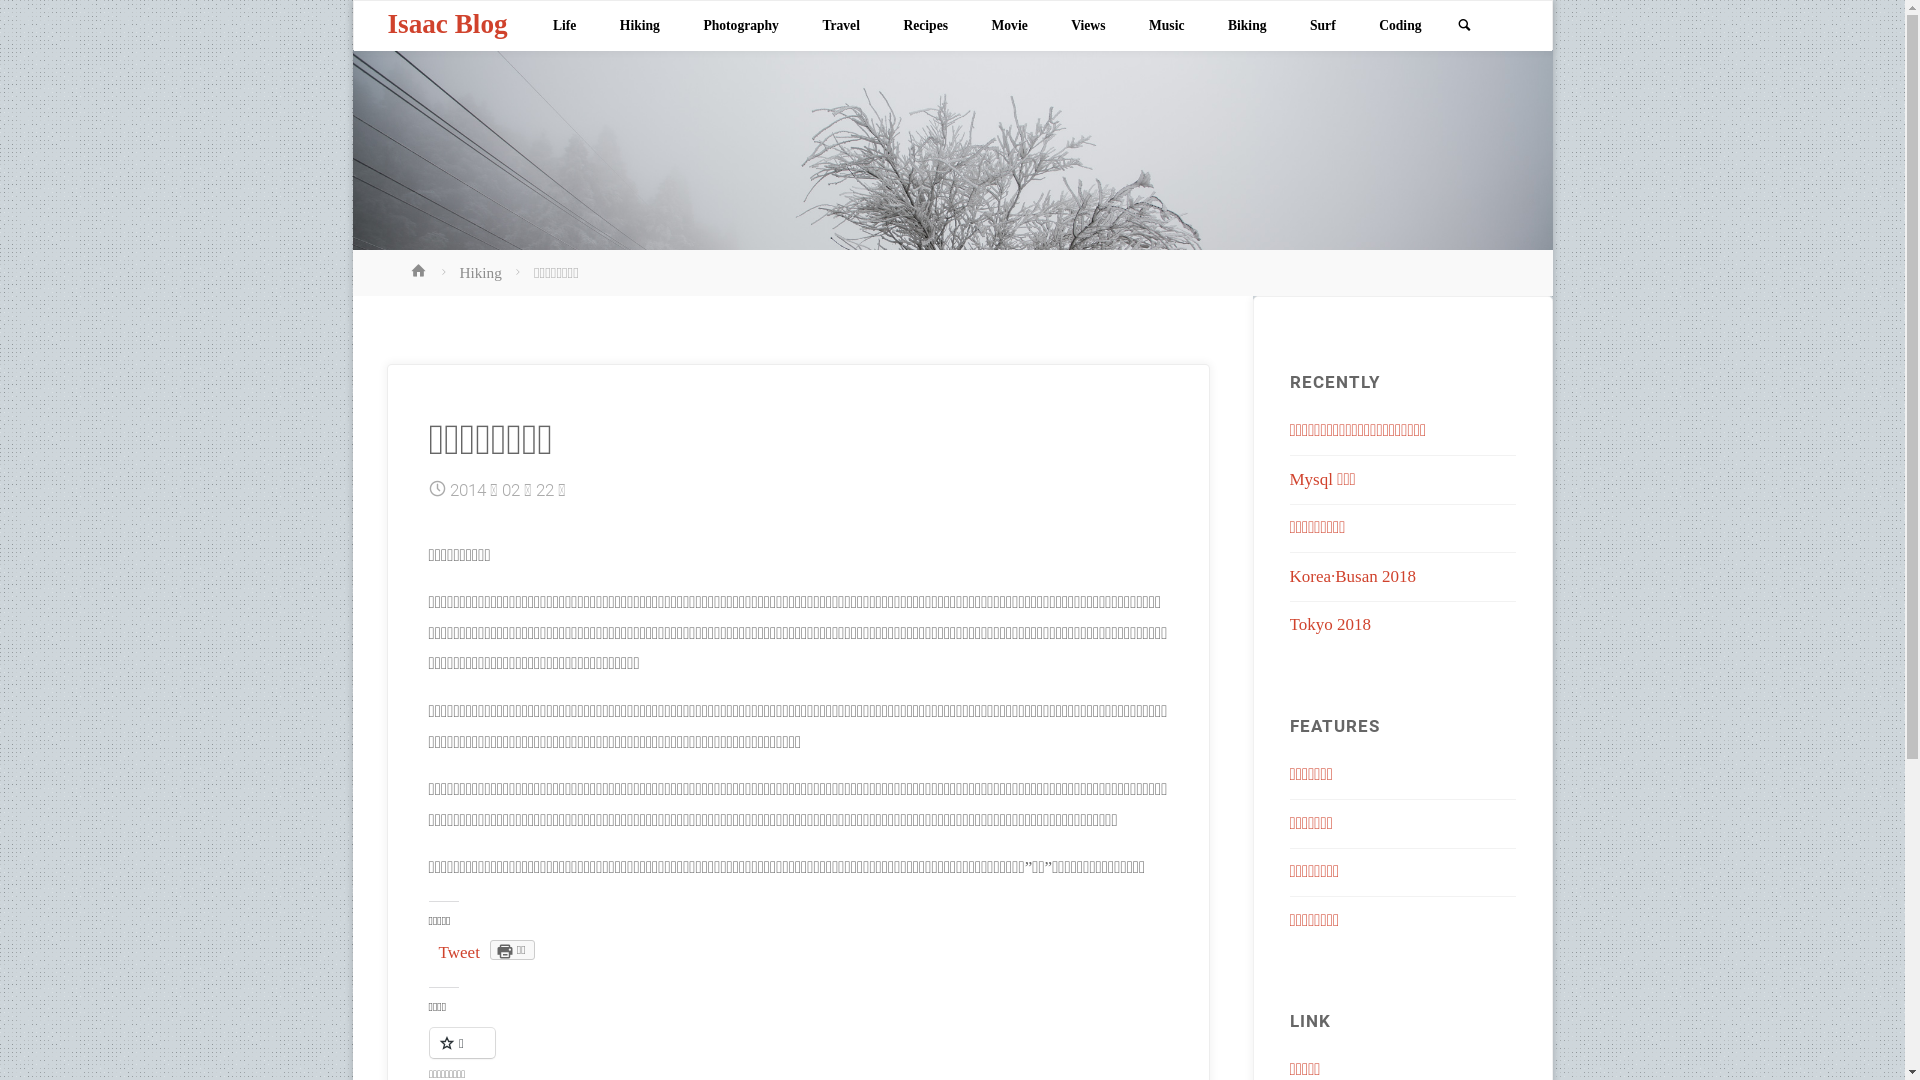 The height and width of the screenshot is (1080, 1920). Describe the element at coordinates (1330, 624) in the screenshot. I see `Tokyo 2018` at that location.